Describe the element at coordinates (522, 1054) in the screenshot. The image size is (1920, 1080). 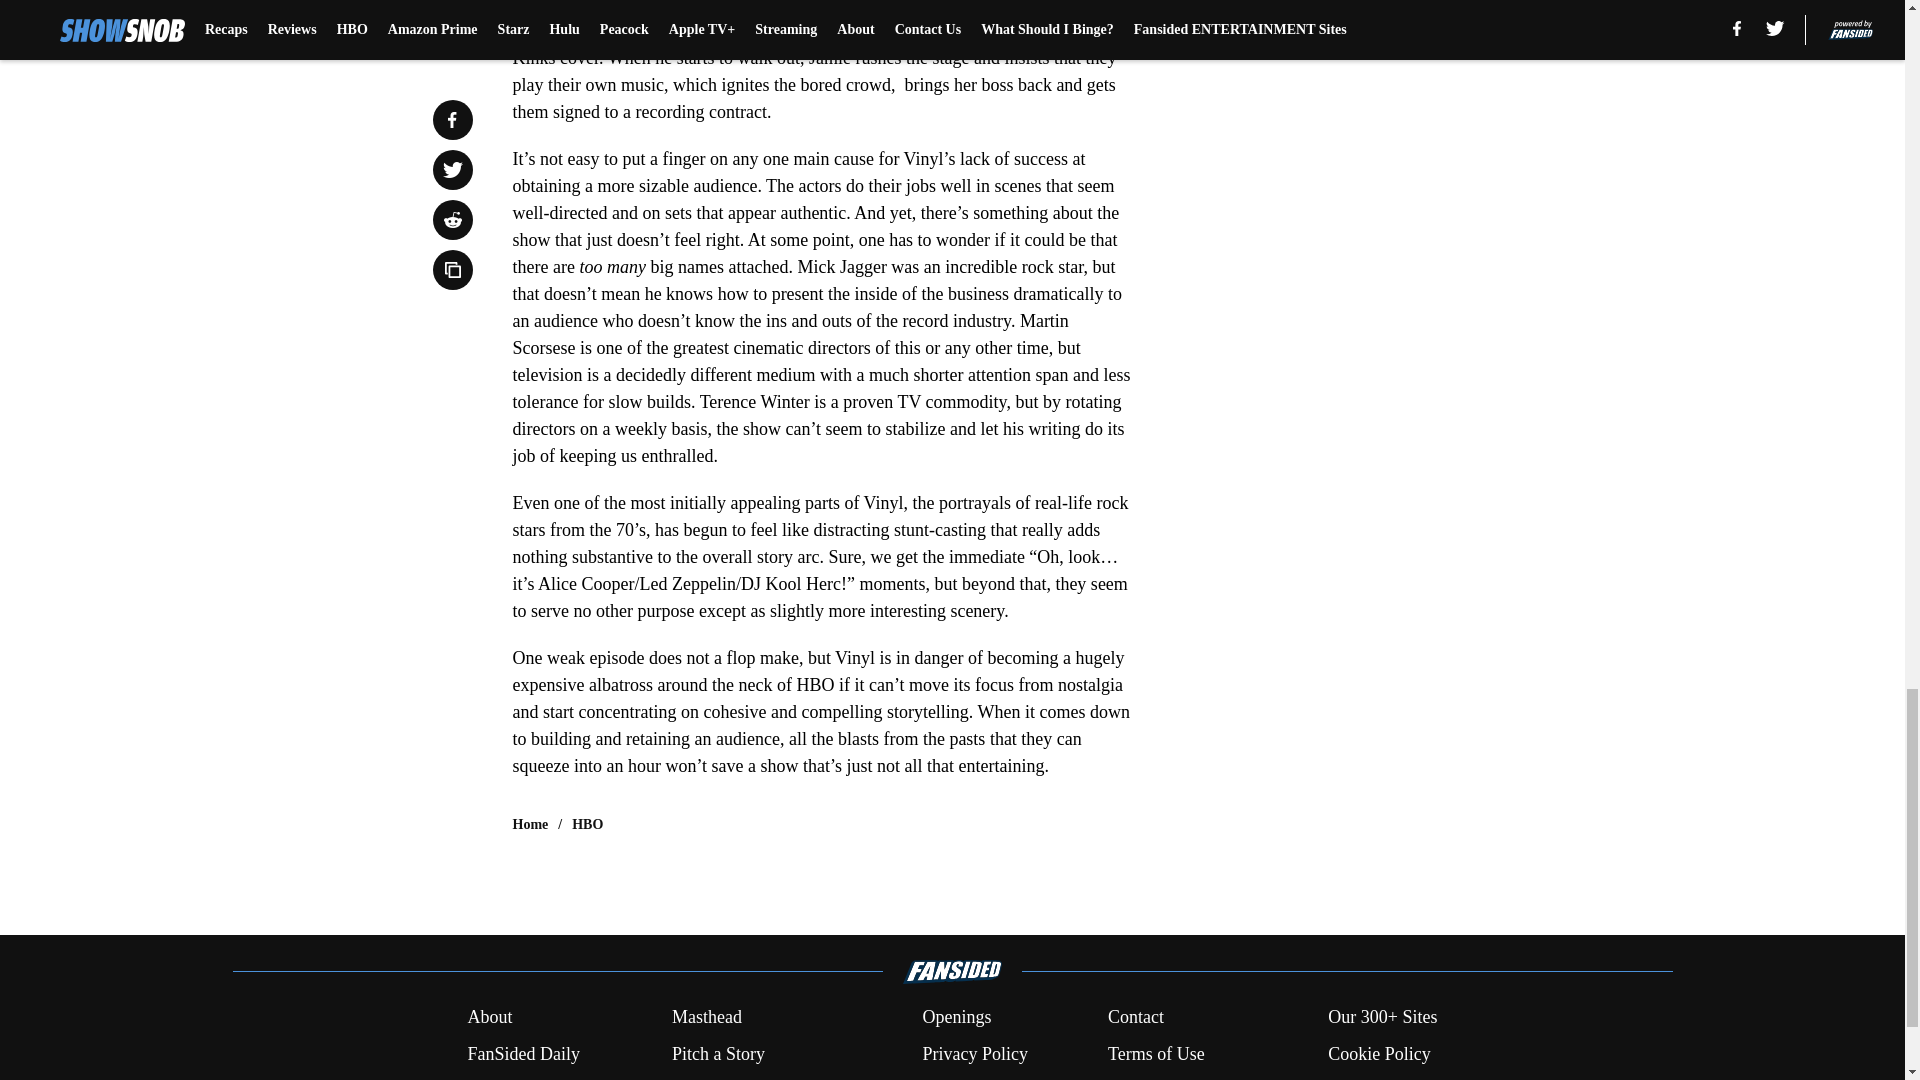
I see `FanSided Daily` at that location.